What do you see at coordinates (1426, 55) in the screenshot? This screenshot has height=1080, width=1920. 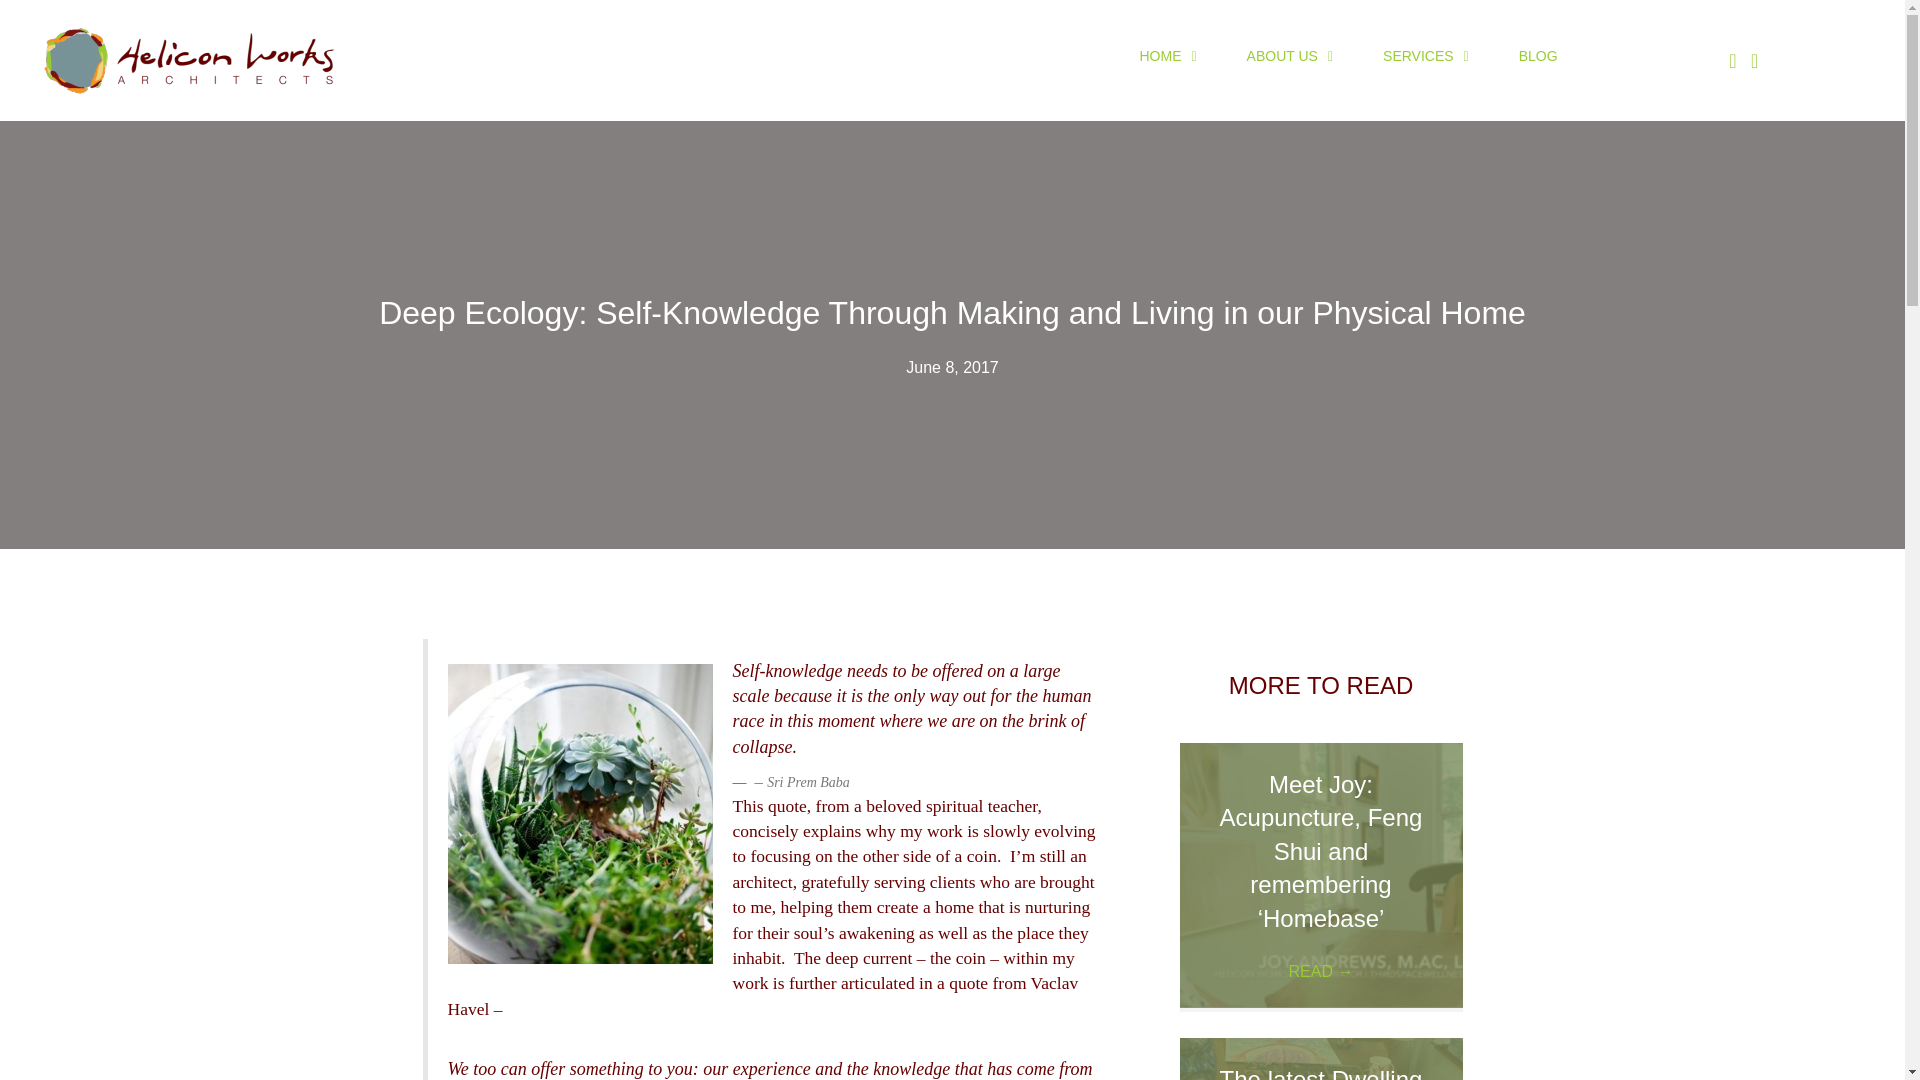 I see `SERVICES` at bounding box center [1426, 55].